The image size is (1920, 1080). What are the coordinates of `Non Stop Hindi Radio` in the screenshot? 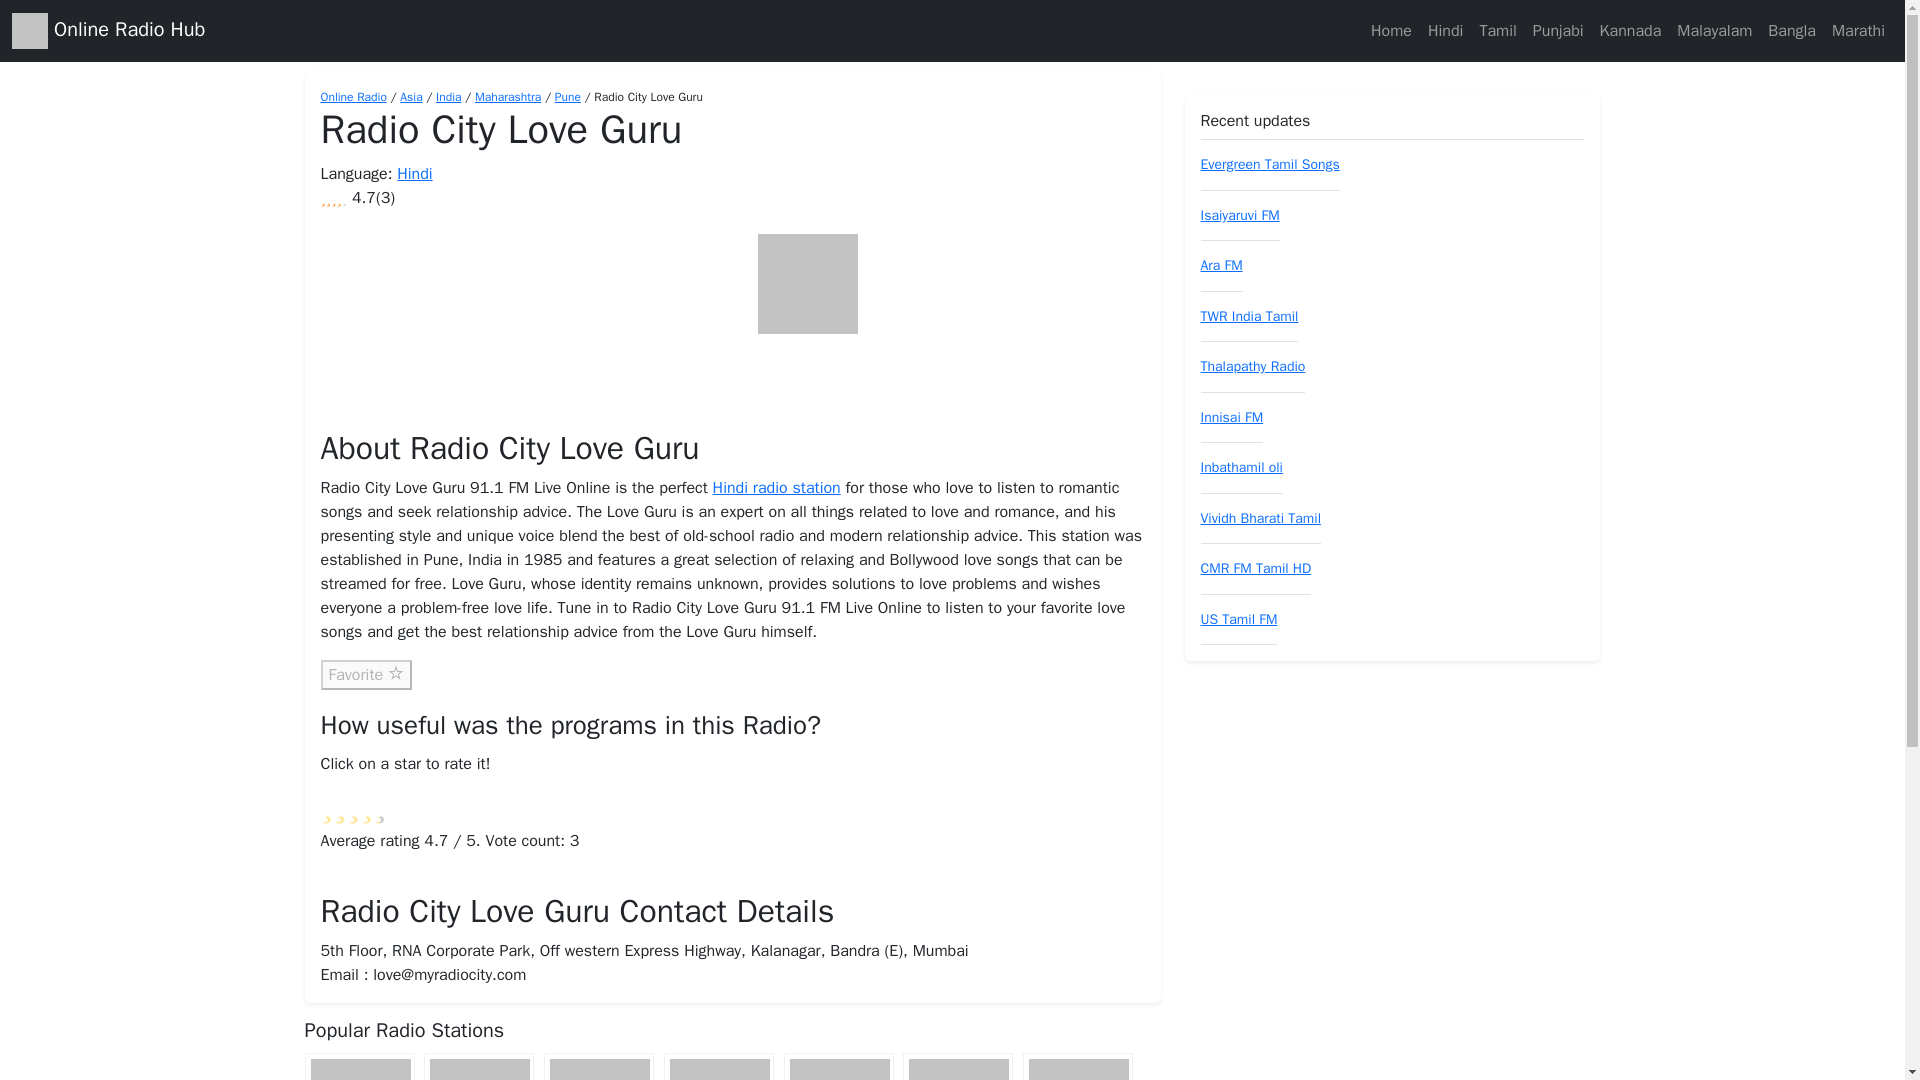 It's located at (1078, 1066).